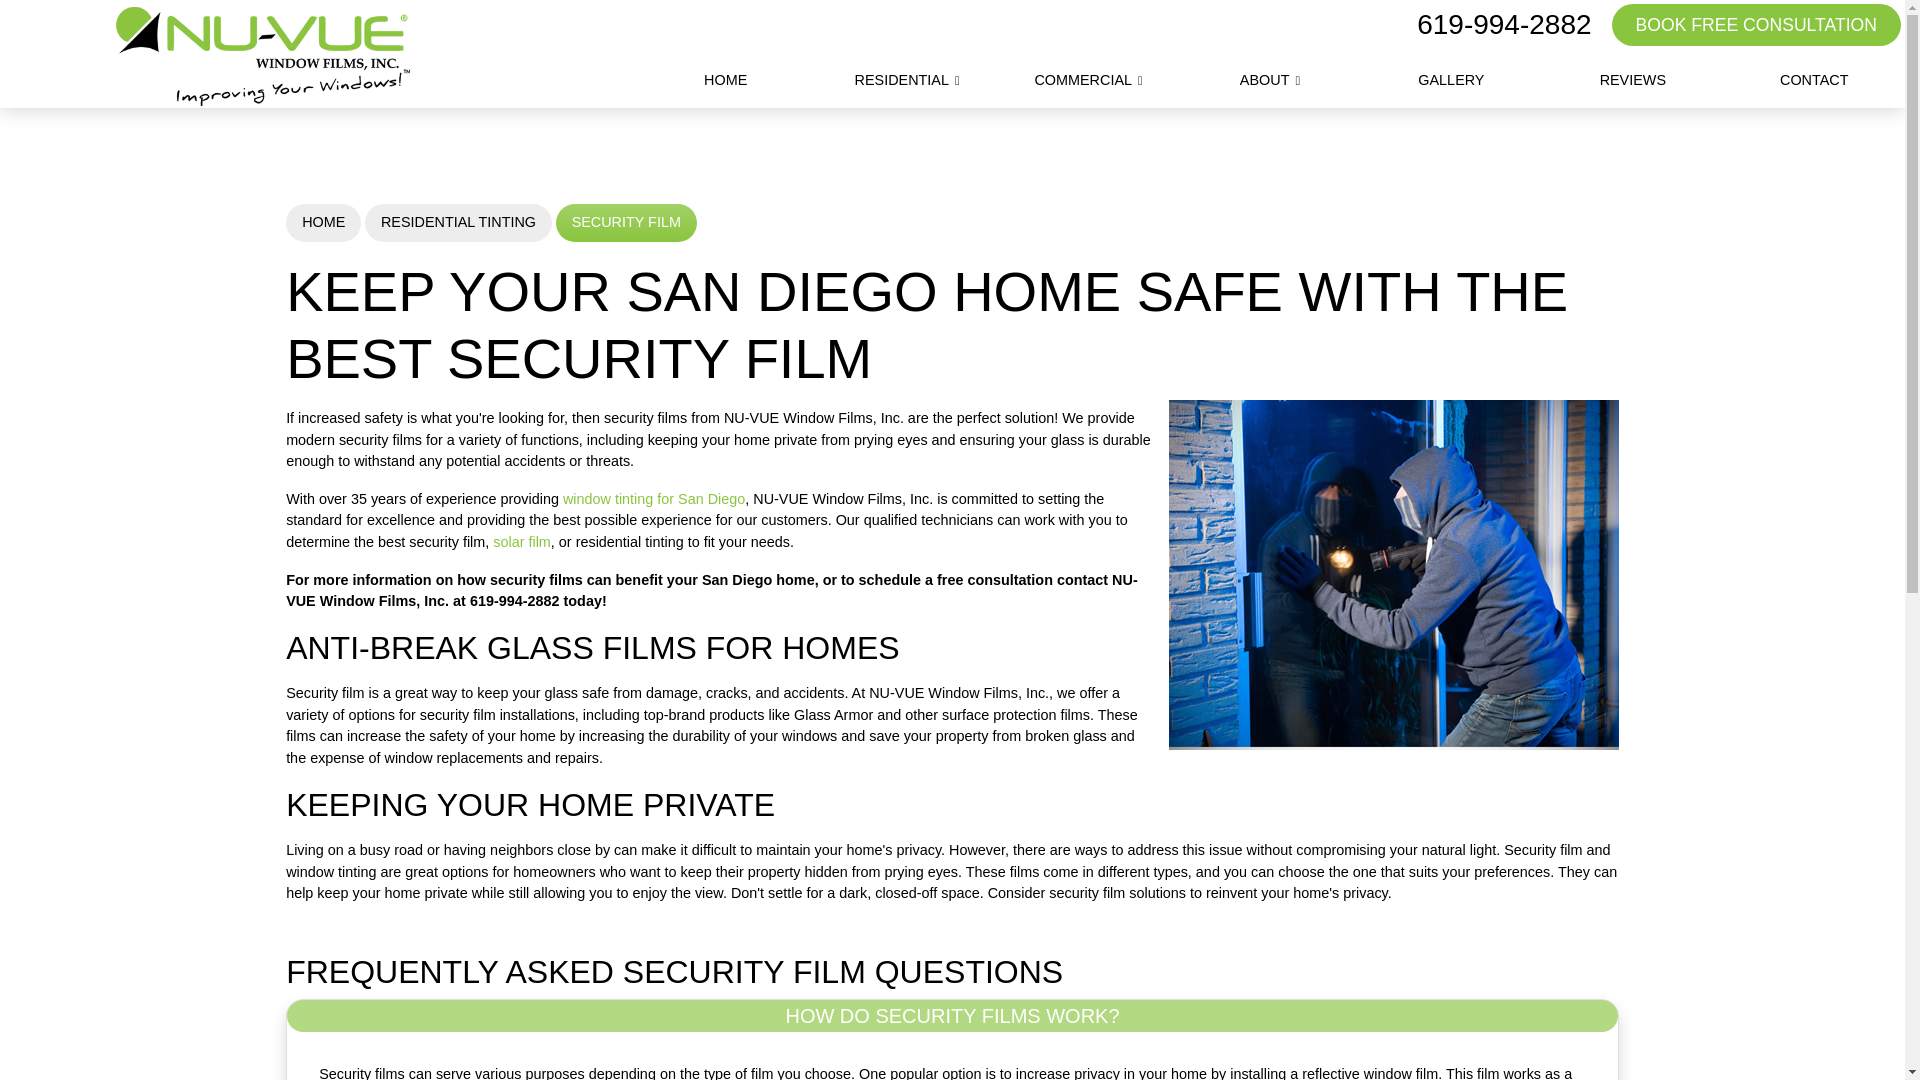  What do you see at coordinates (1504, 24) in the screenshot?
I see `619-994-2882` at bounding box center [1504, 24].